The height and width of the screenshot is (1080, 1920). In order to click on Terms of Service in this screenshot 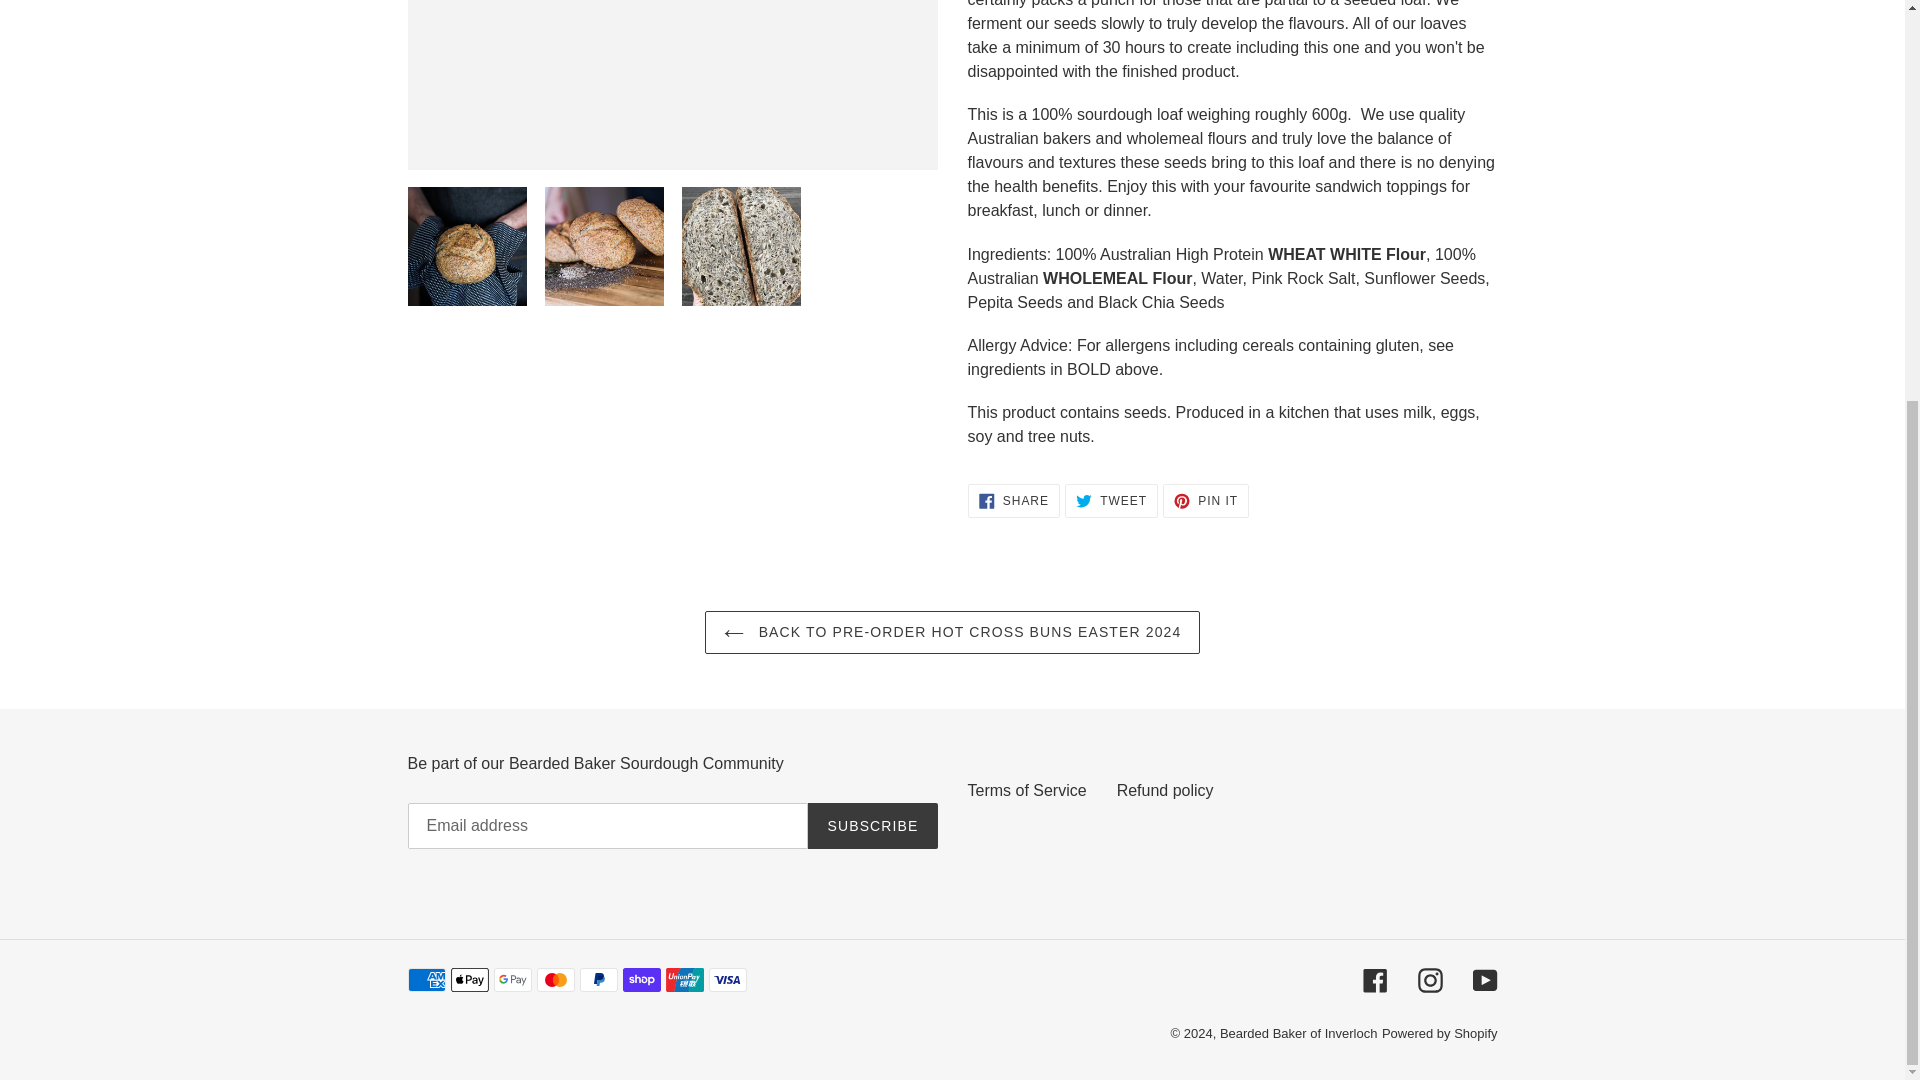, I will do `click(1111, 500)`.